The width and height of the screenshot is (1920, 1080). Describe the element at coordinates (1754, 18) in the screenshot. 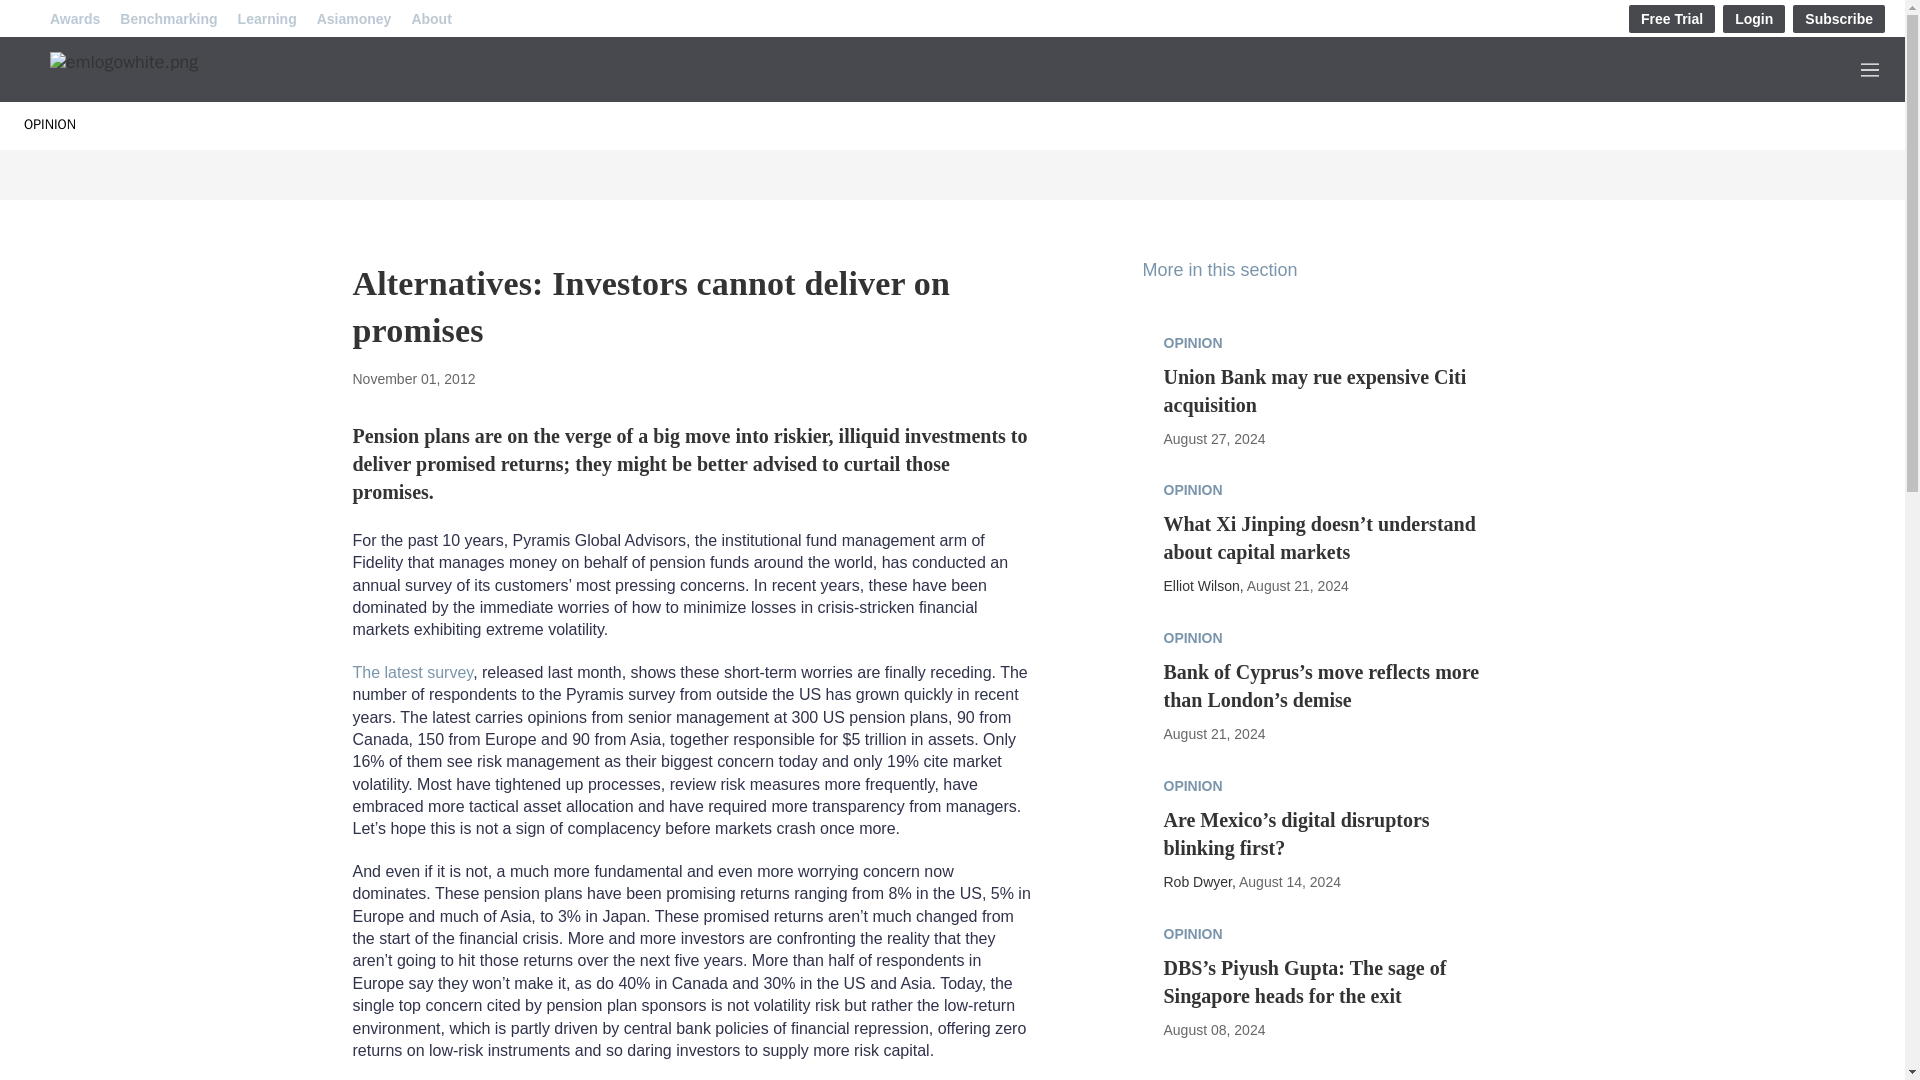

I see `Login` at that location.